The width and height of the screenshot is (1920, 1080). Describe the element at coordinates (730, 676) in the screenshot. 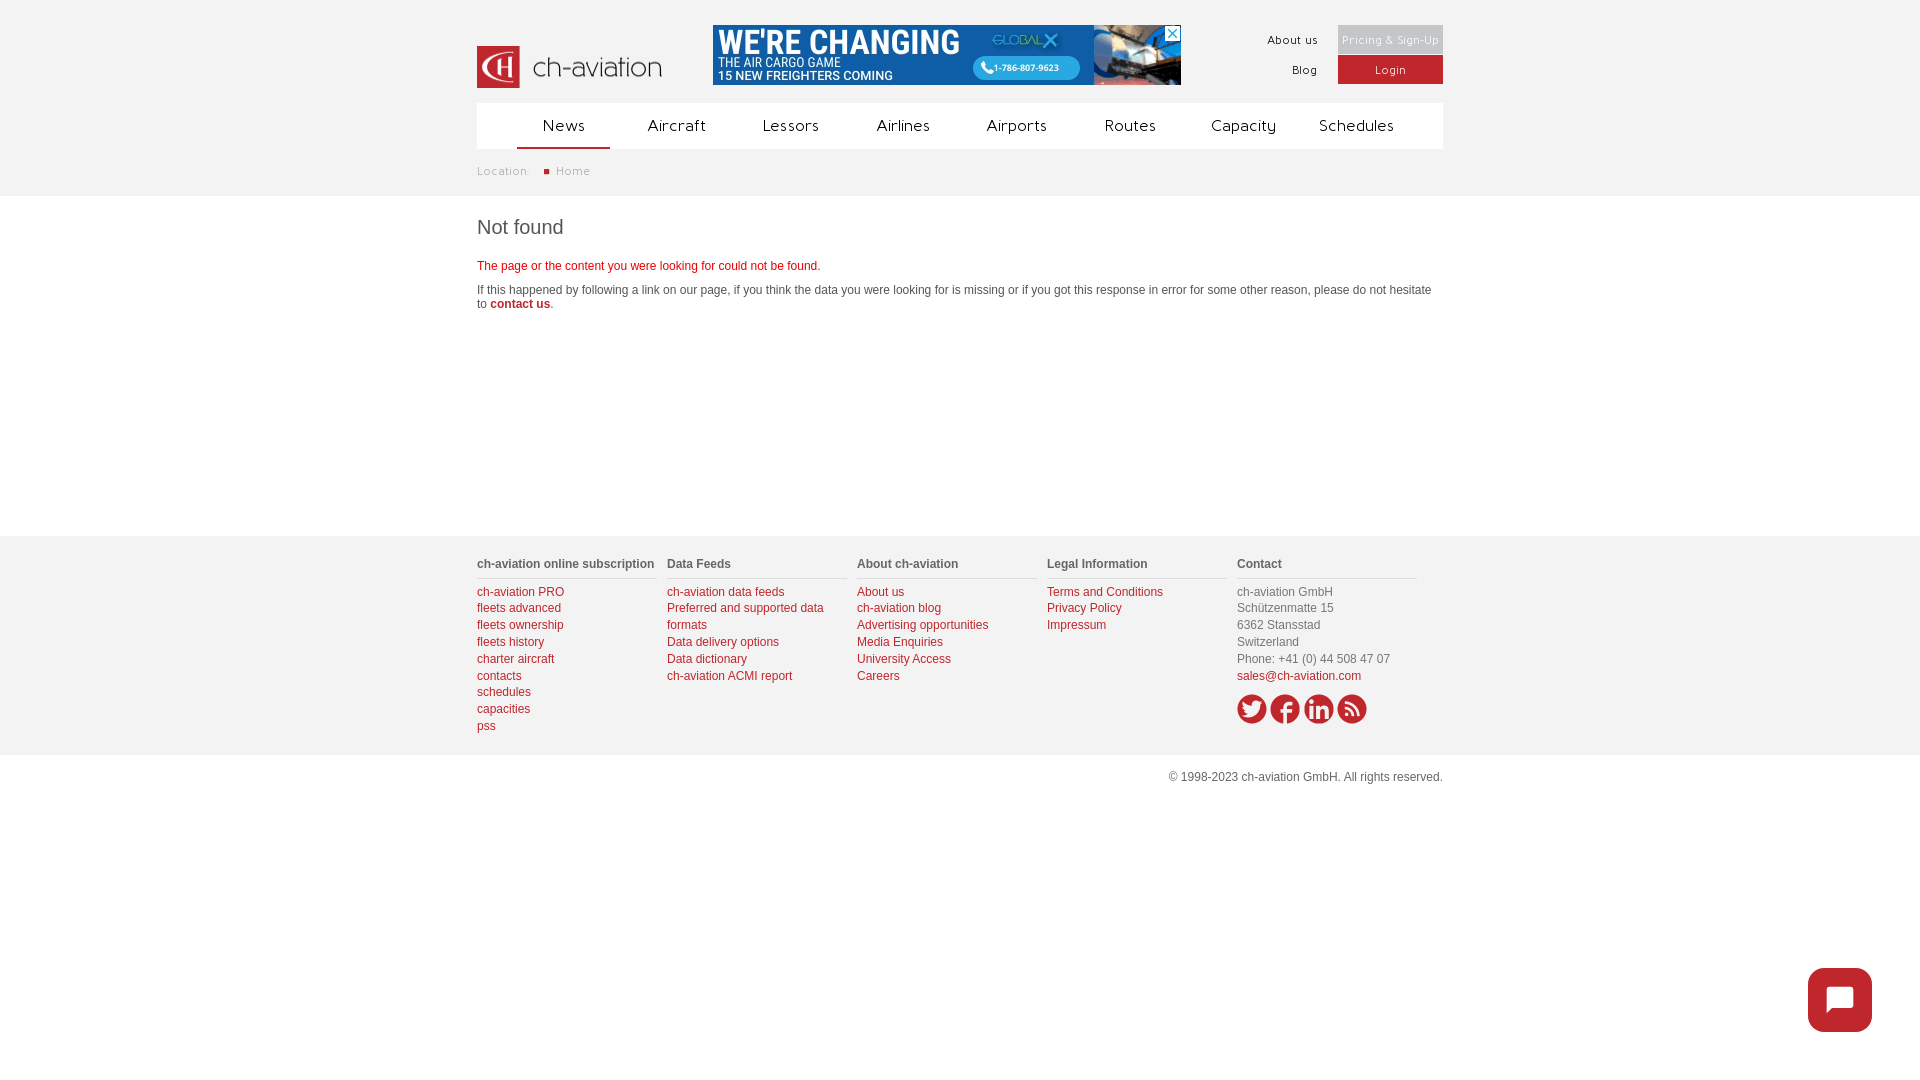

I see `ch-aviation ACMI report` at that location.